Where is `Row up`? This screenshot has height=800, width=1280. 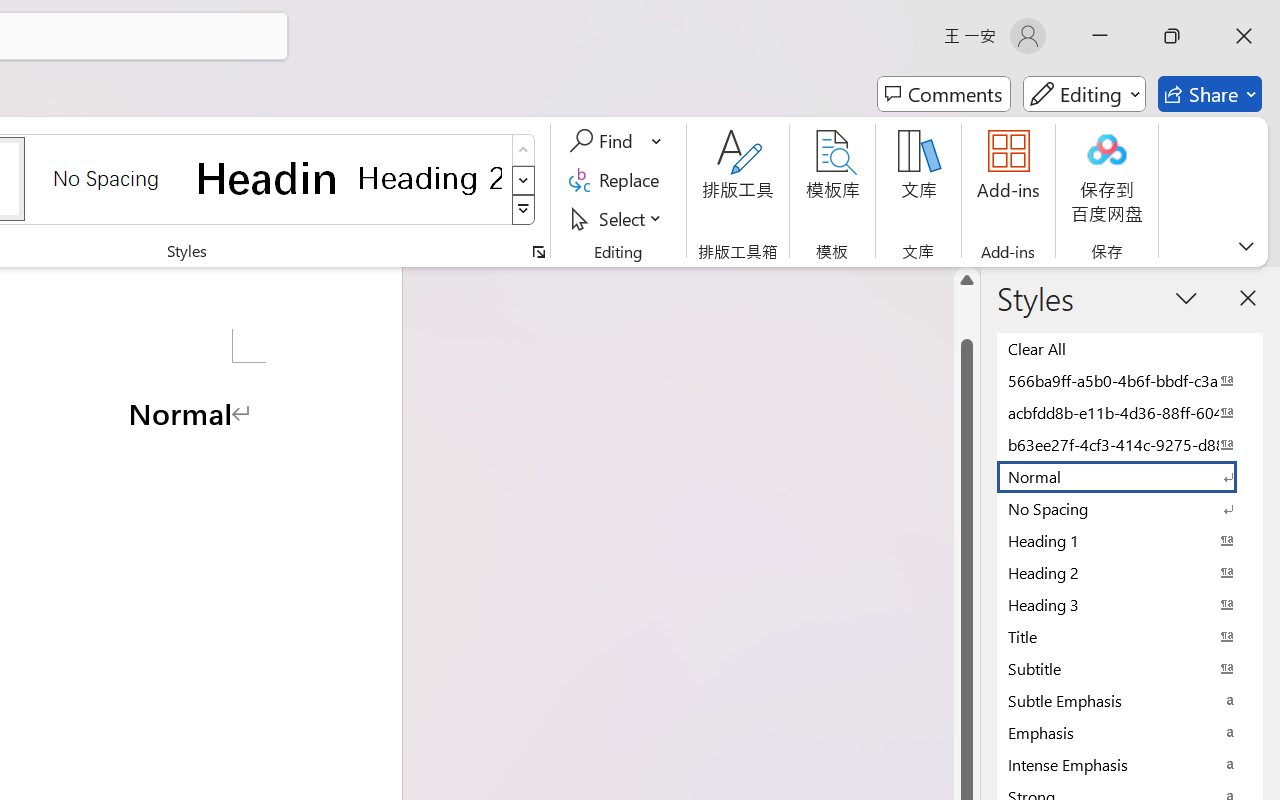 Row up is located at coordinates (524, 150).